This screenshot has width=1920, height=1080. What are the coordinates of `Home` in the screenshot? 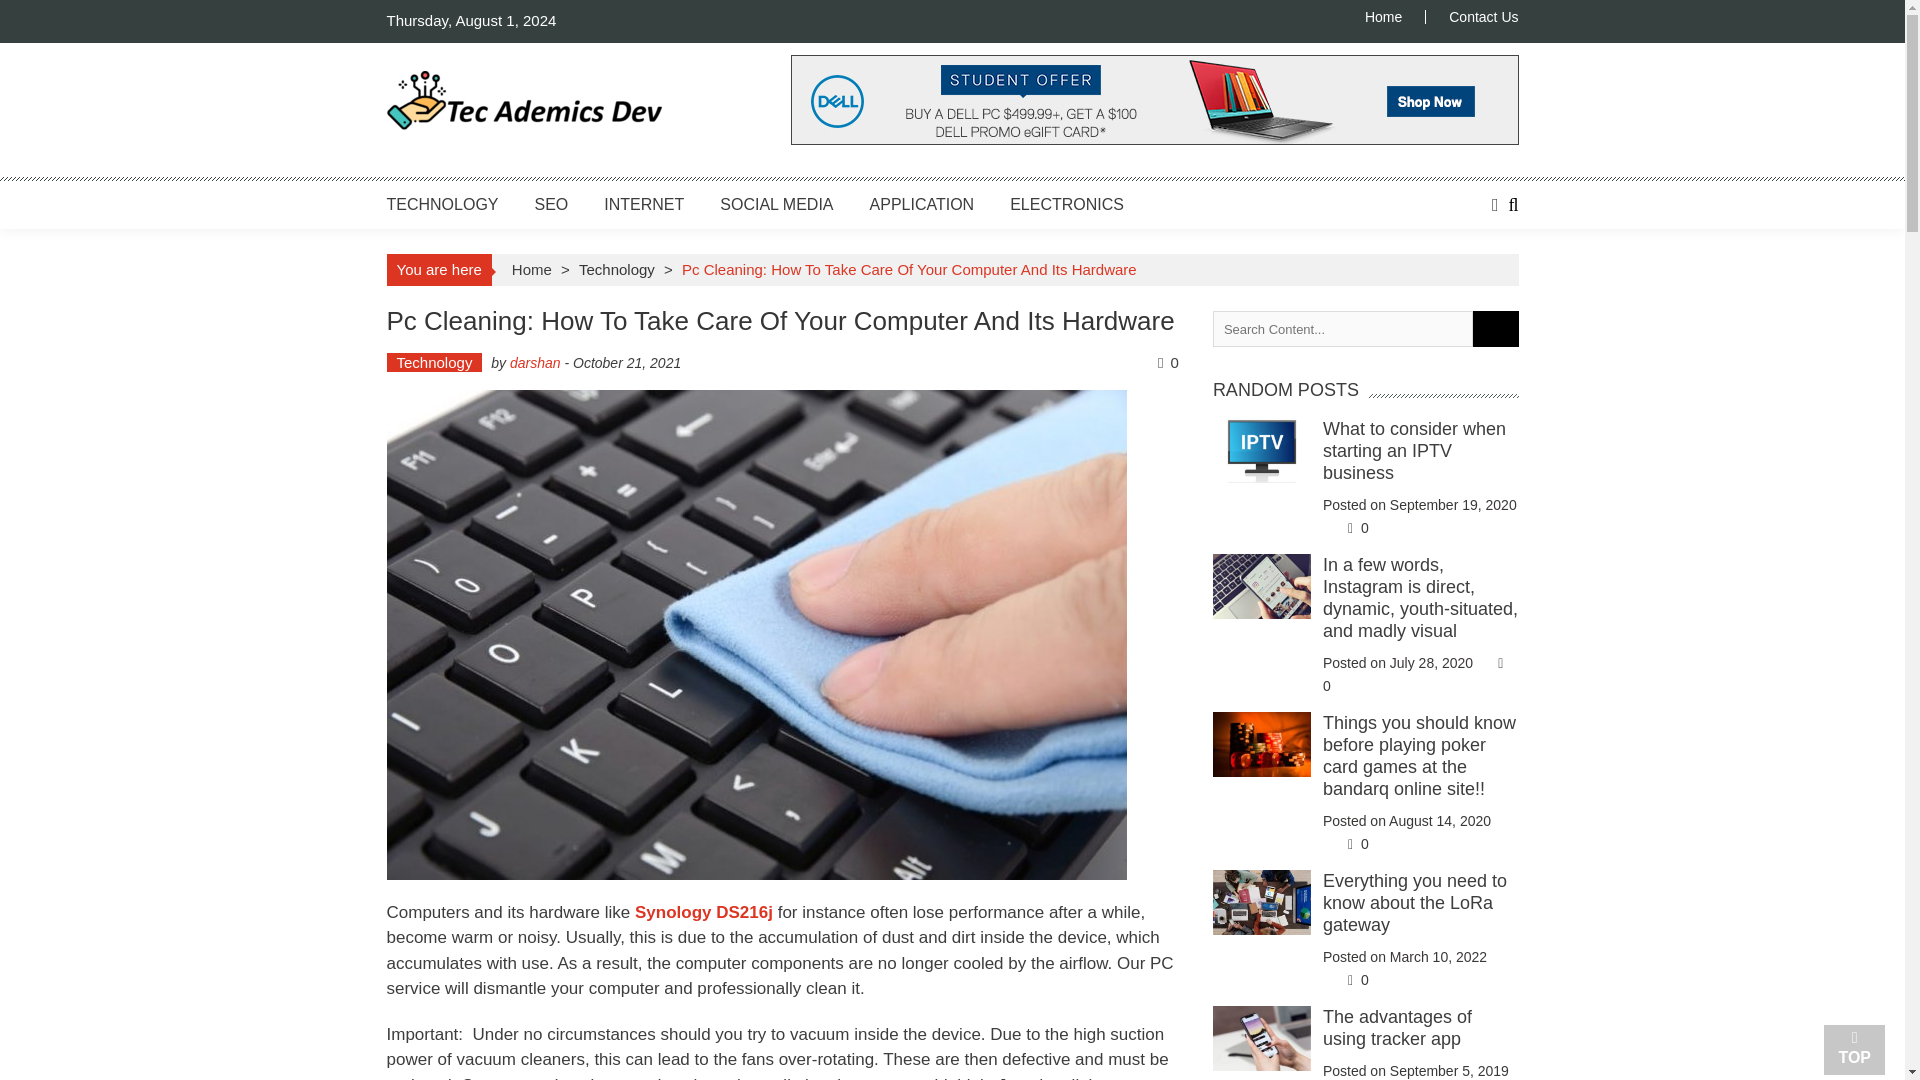 It's located at (1394, 16).